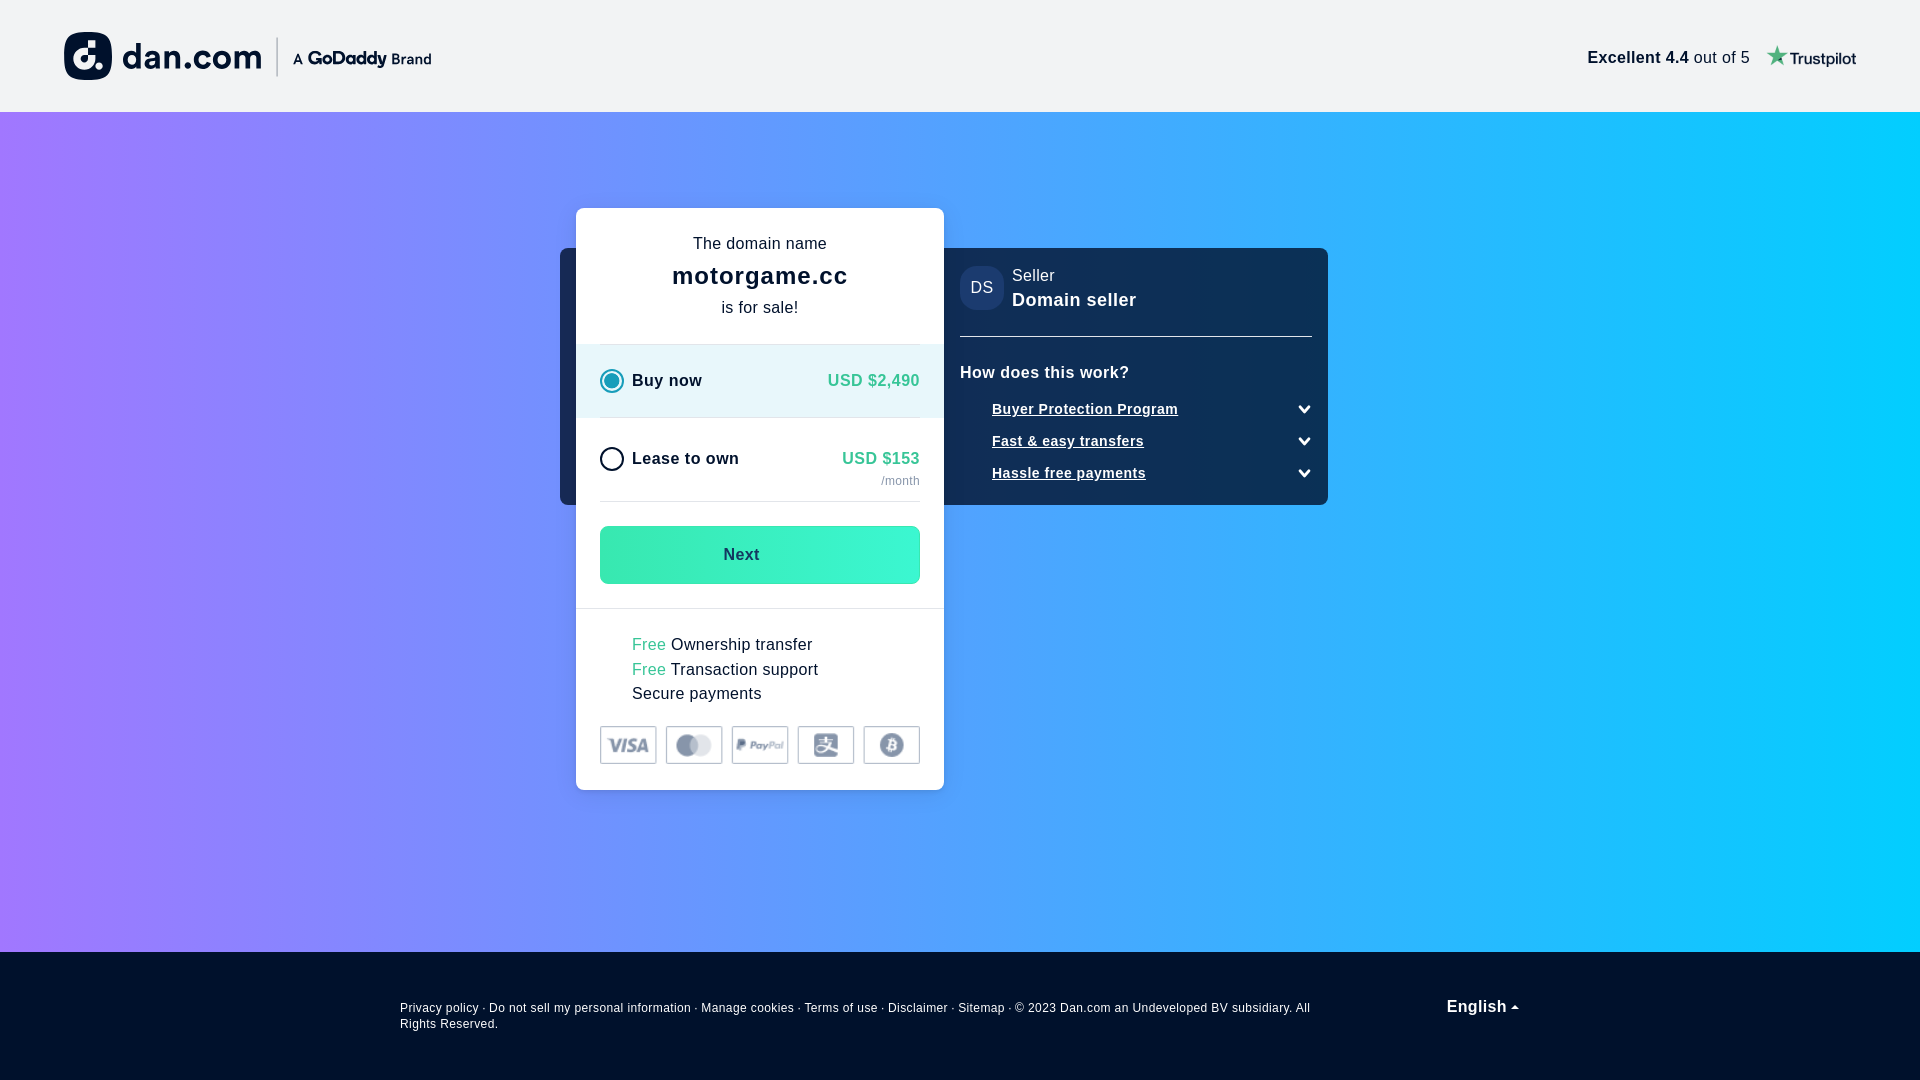 The width and height of the screenshot is (1920, 1080). What do you see at coordinates (590, 1008) in the screenshot?
I see `Do not sell my personal information` at bounding box center [590, 1008].